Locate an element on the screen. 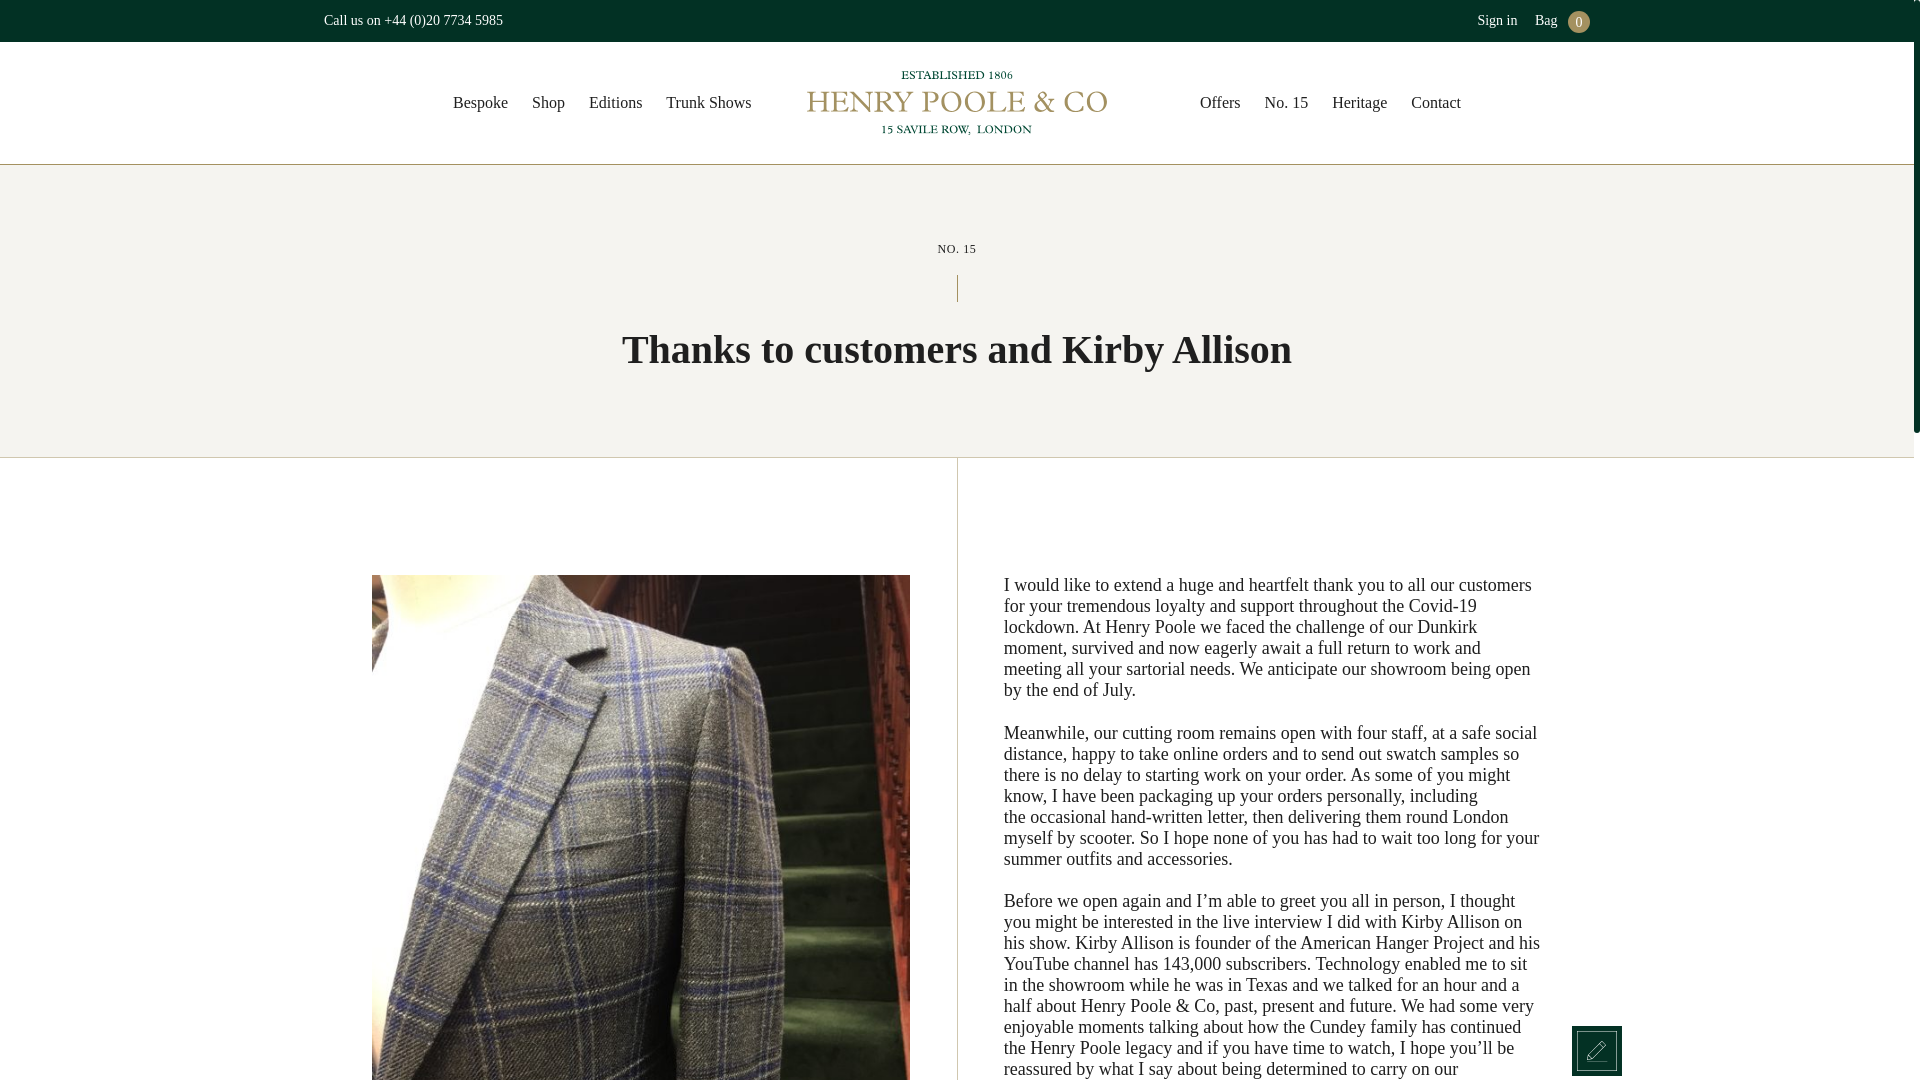  Sign in is located at coordinates (1496, 20).